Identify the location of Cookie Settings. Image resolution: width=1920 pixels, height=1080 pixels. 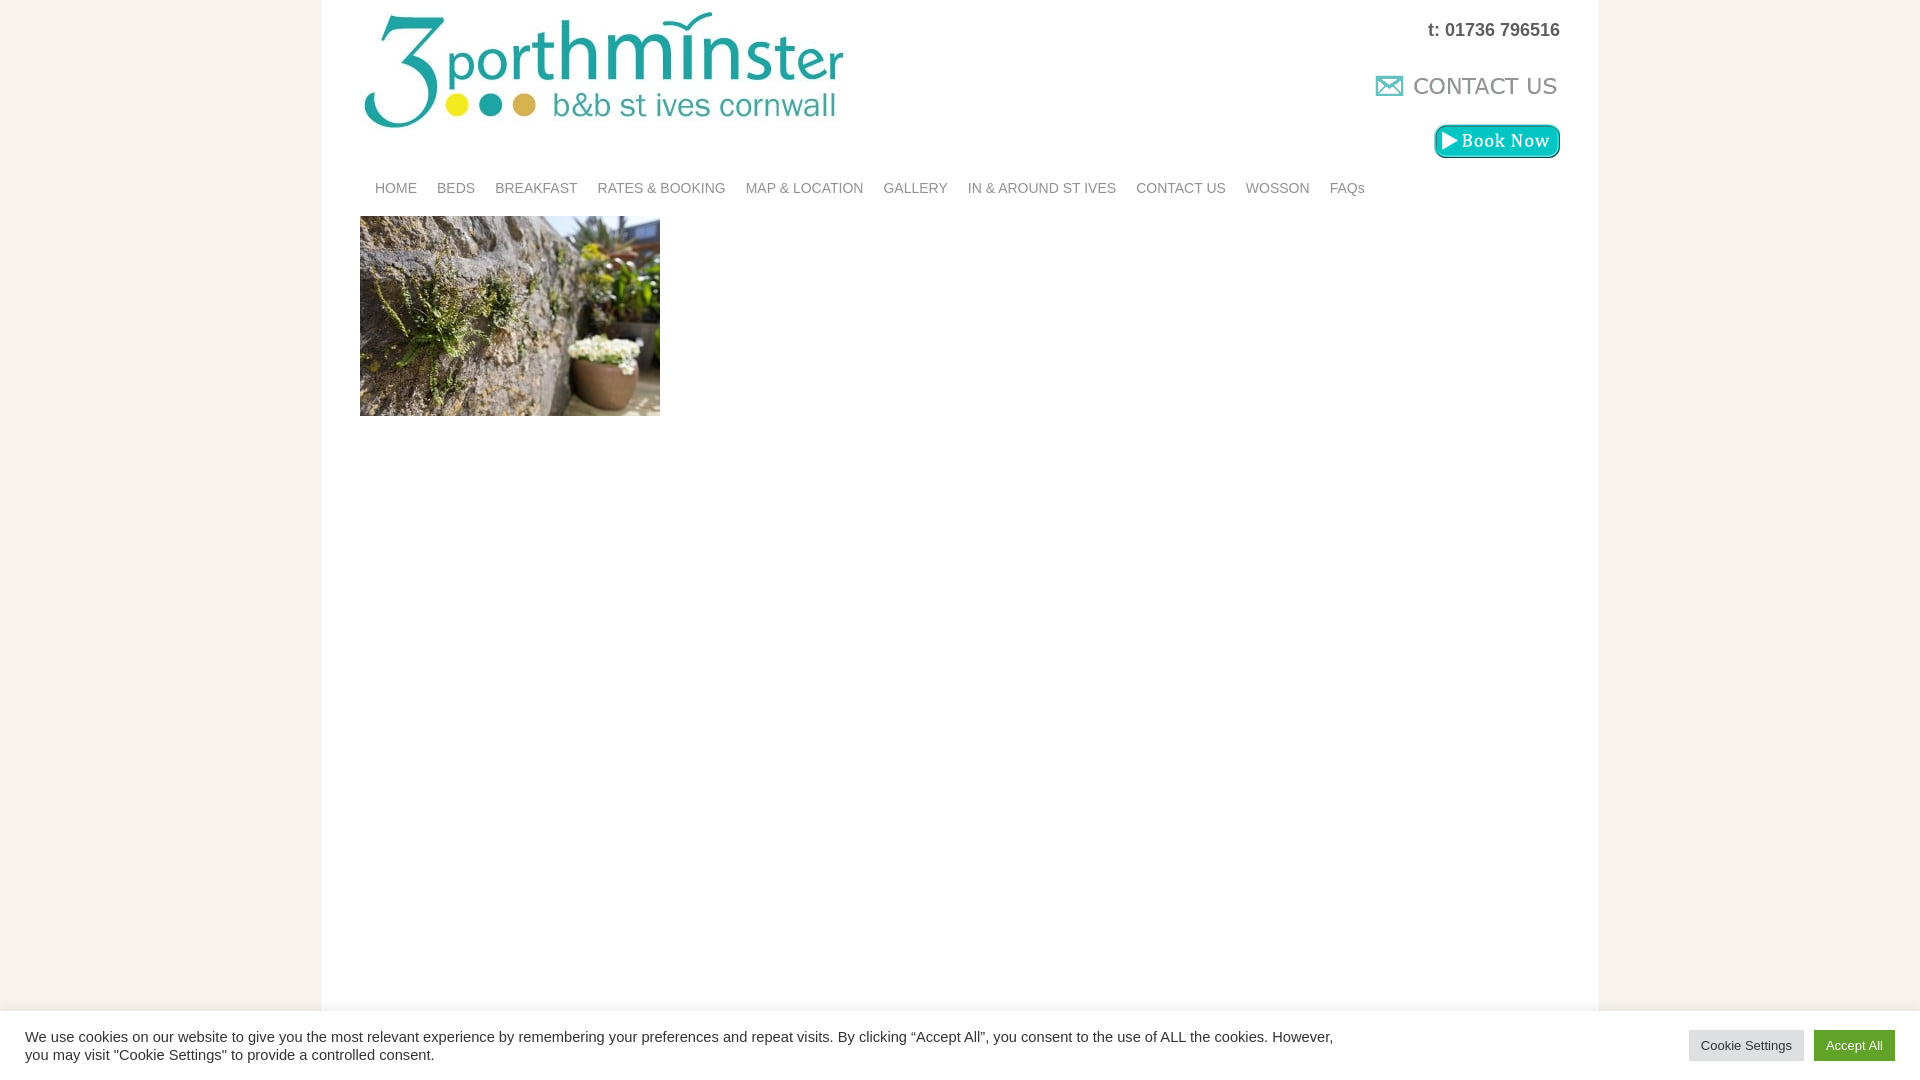
(1746, 1046).